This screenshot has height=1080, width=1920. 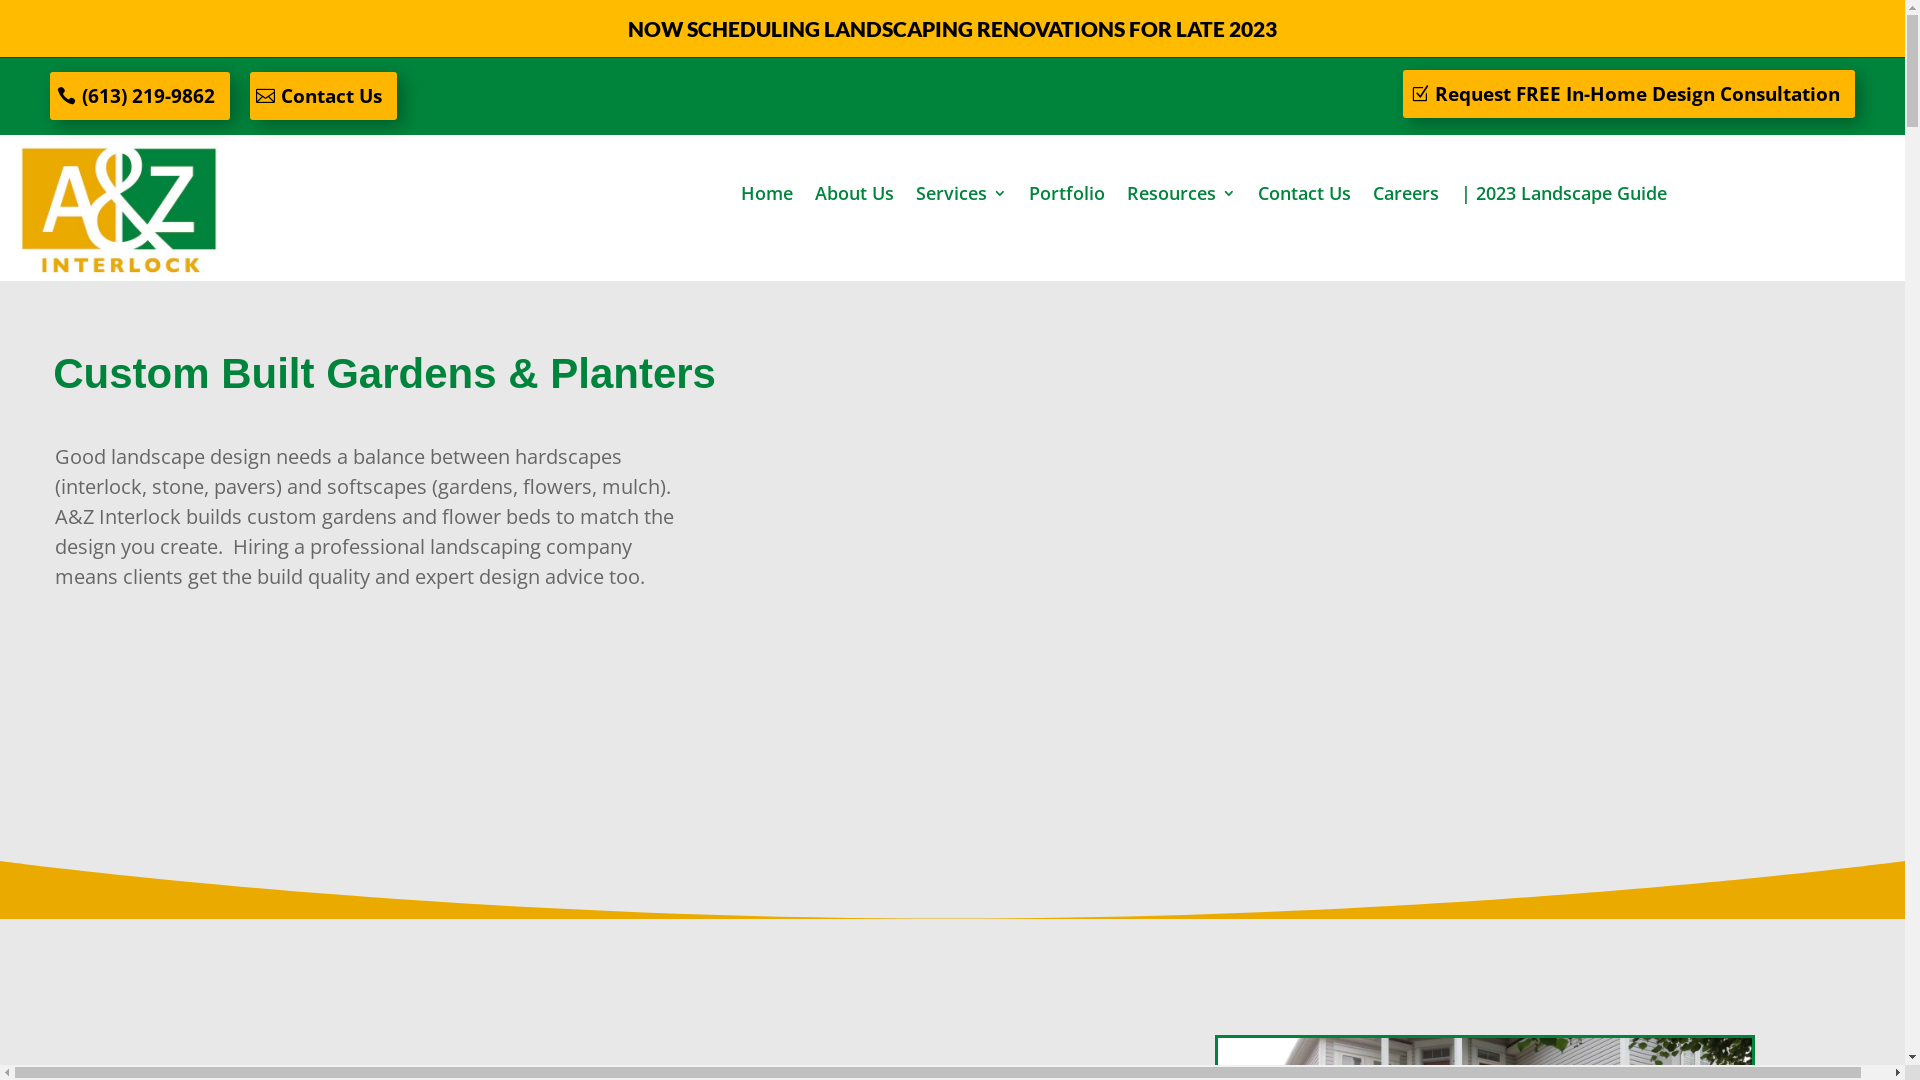 What do you see at coordinates (140, 96) in the screenshot?
I see `(613) 219-9862` at bounding box center [140, 96].